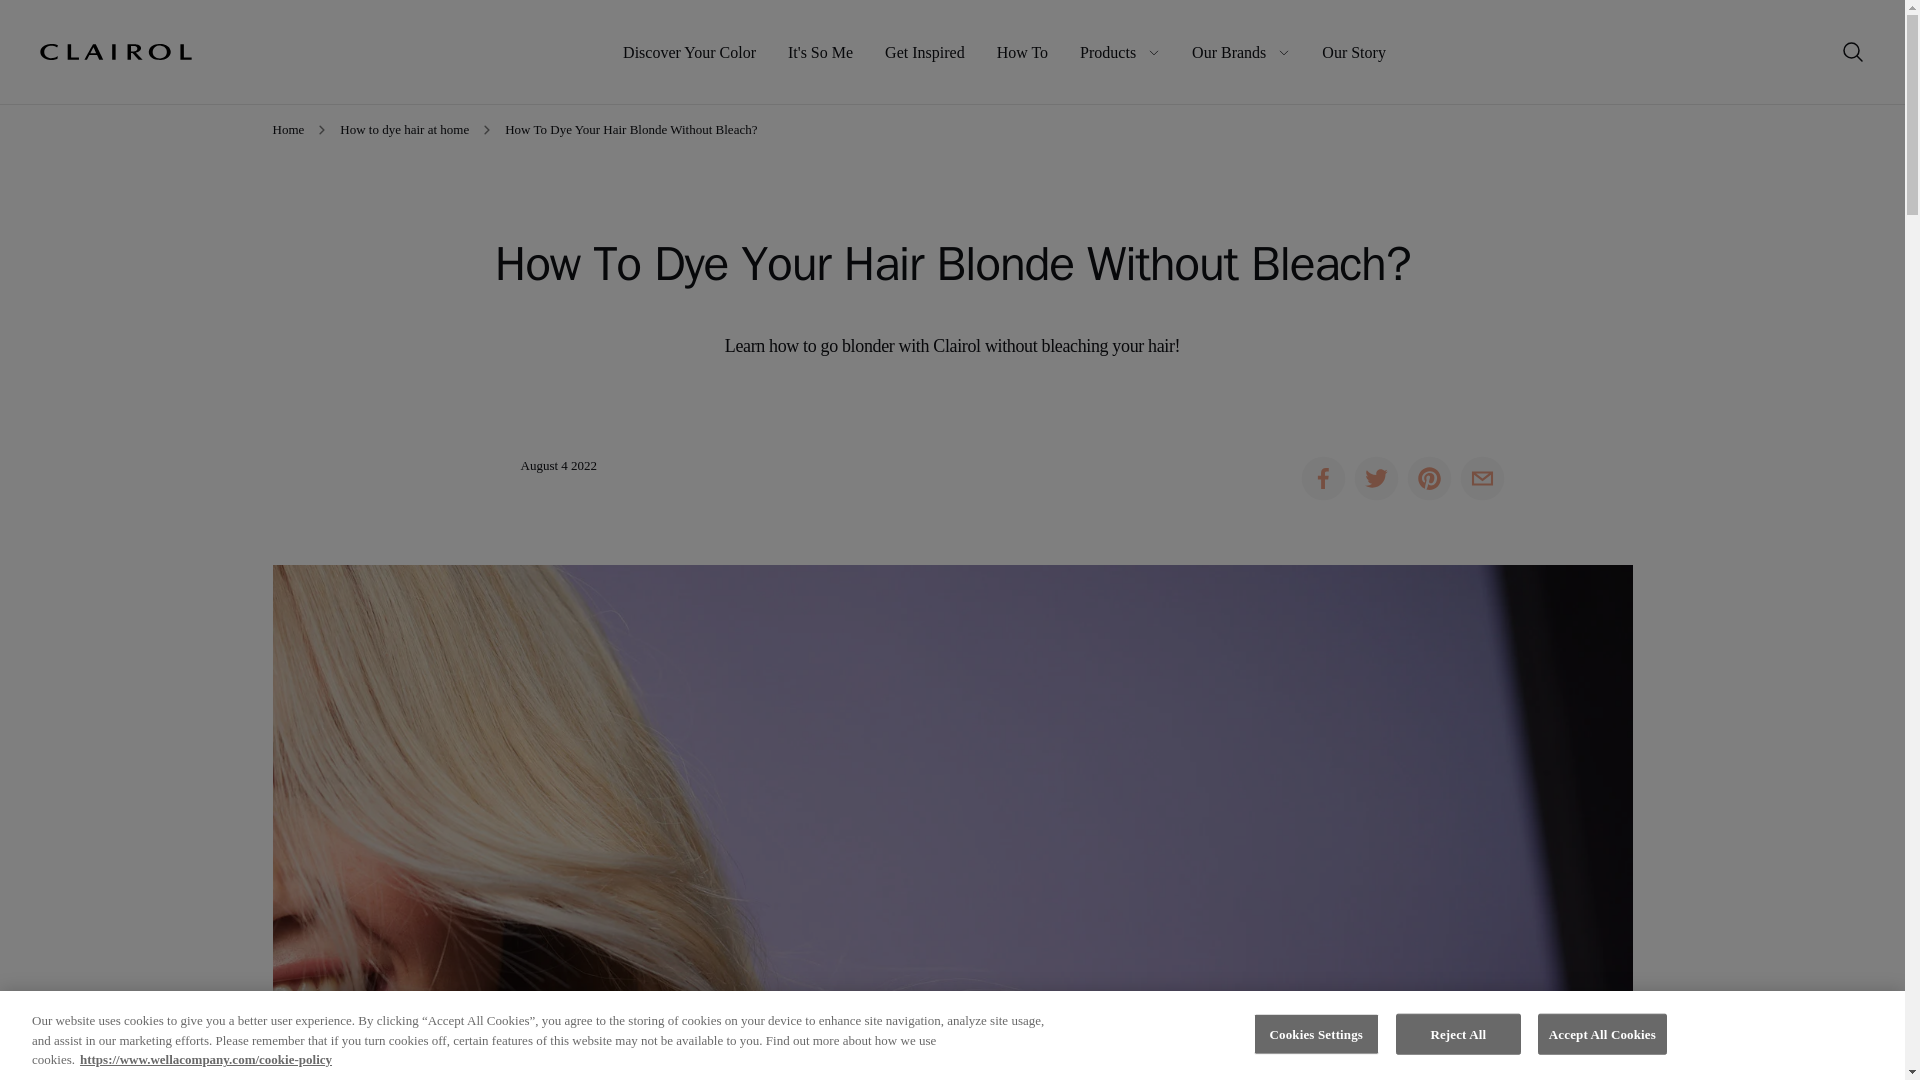  I want to click on Get Inspired, so click(925, 52).